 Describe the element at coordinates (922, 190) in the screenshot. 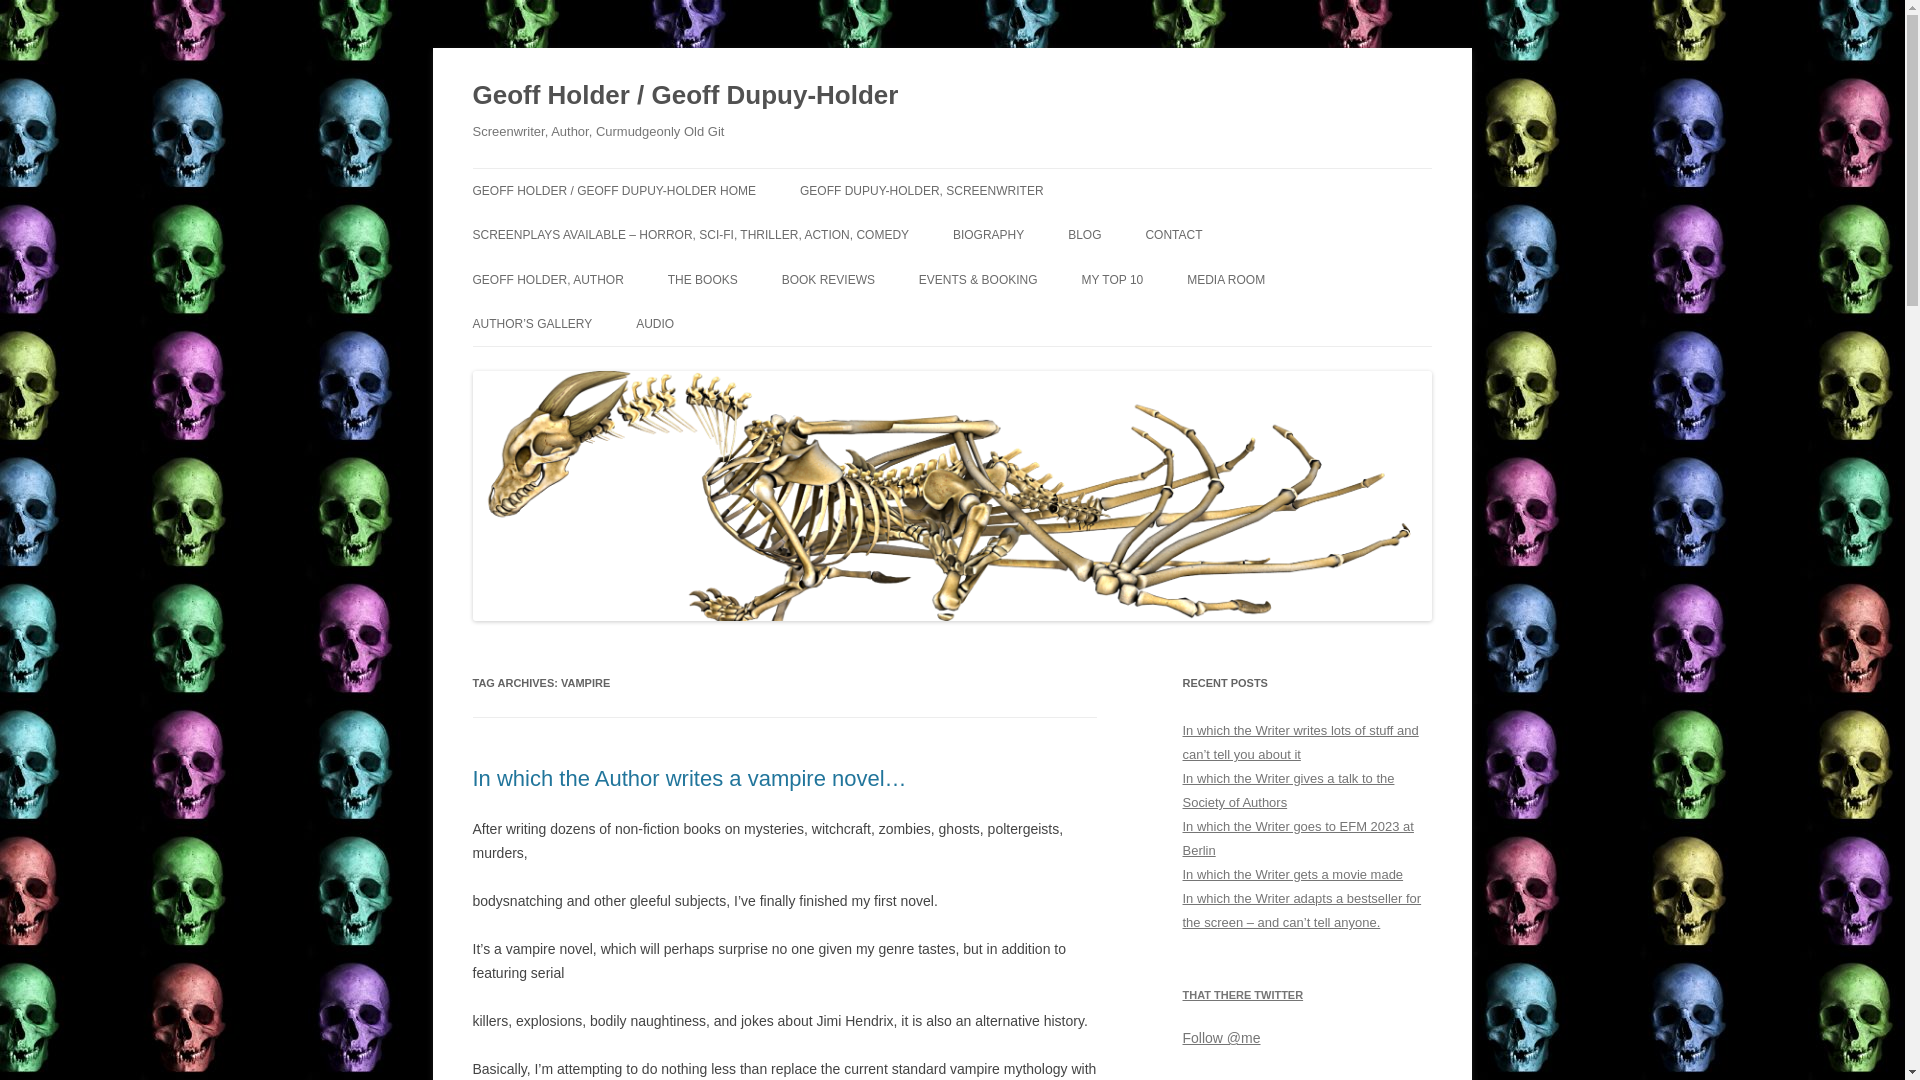

I see `GEOFF DUPUY-HOLDER, SCREENWRITER` at that location.